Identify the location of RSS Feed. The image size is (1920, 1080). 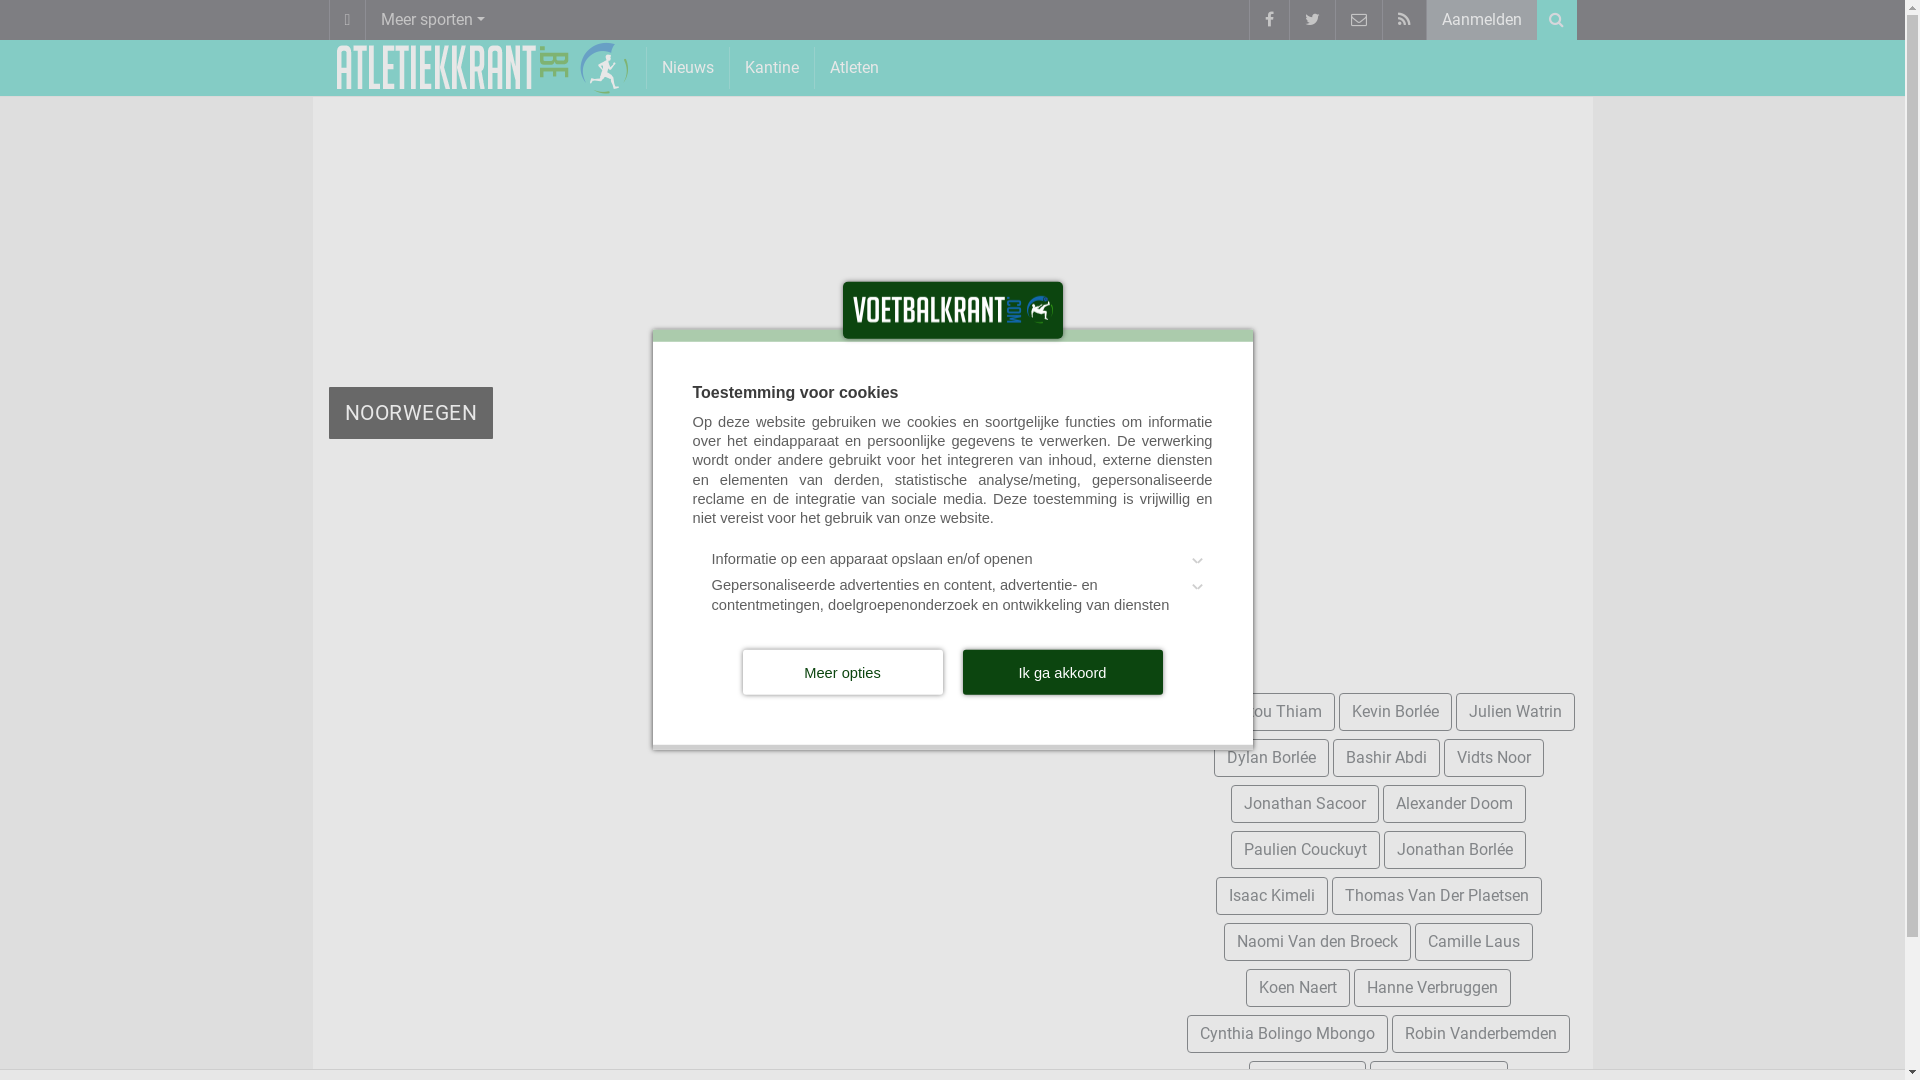
(1404, 20).